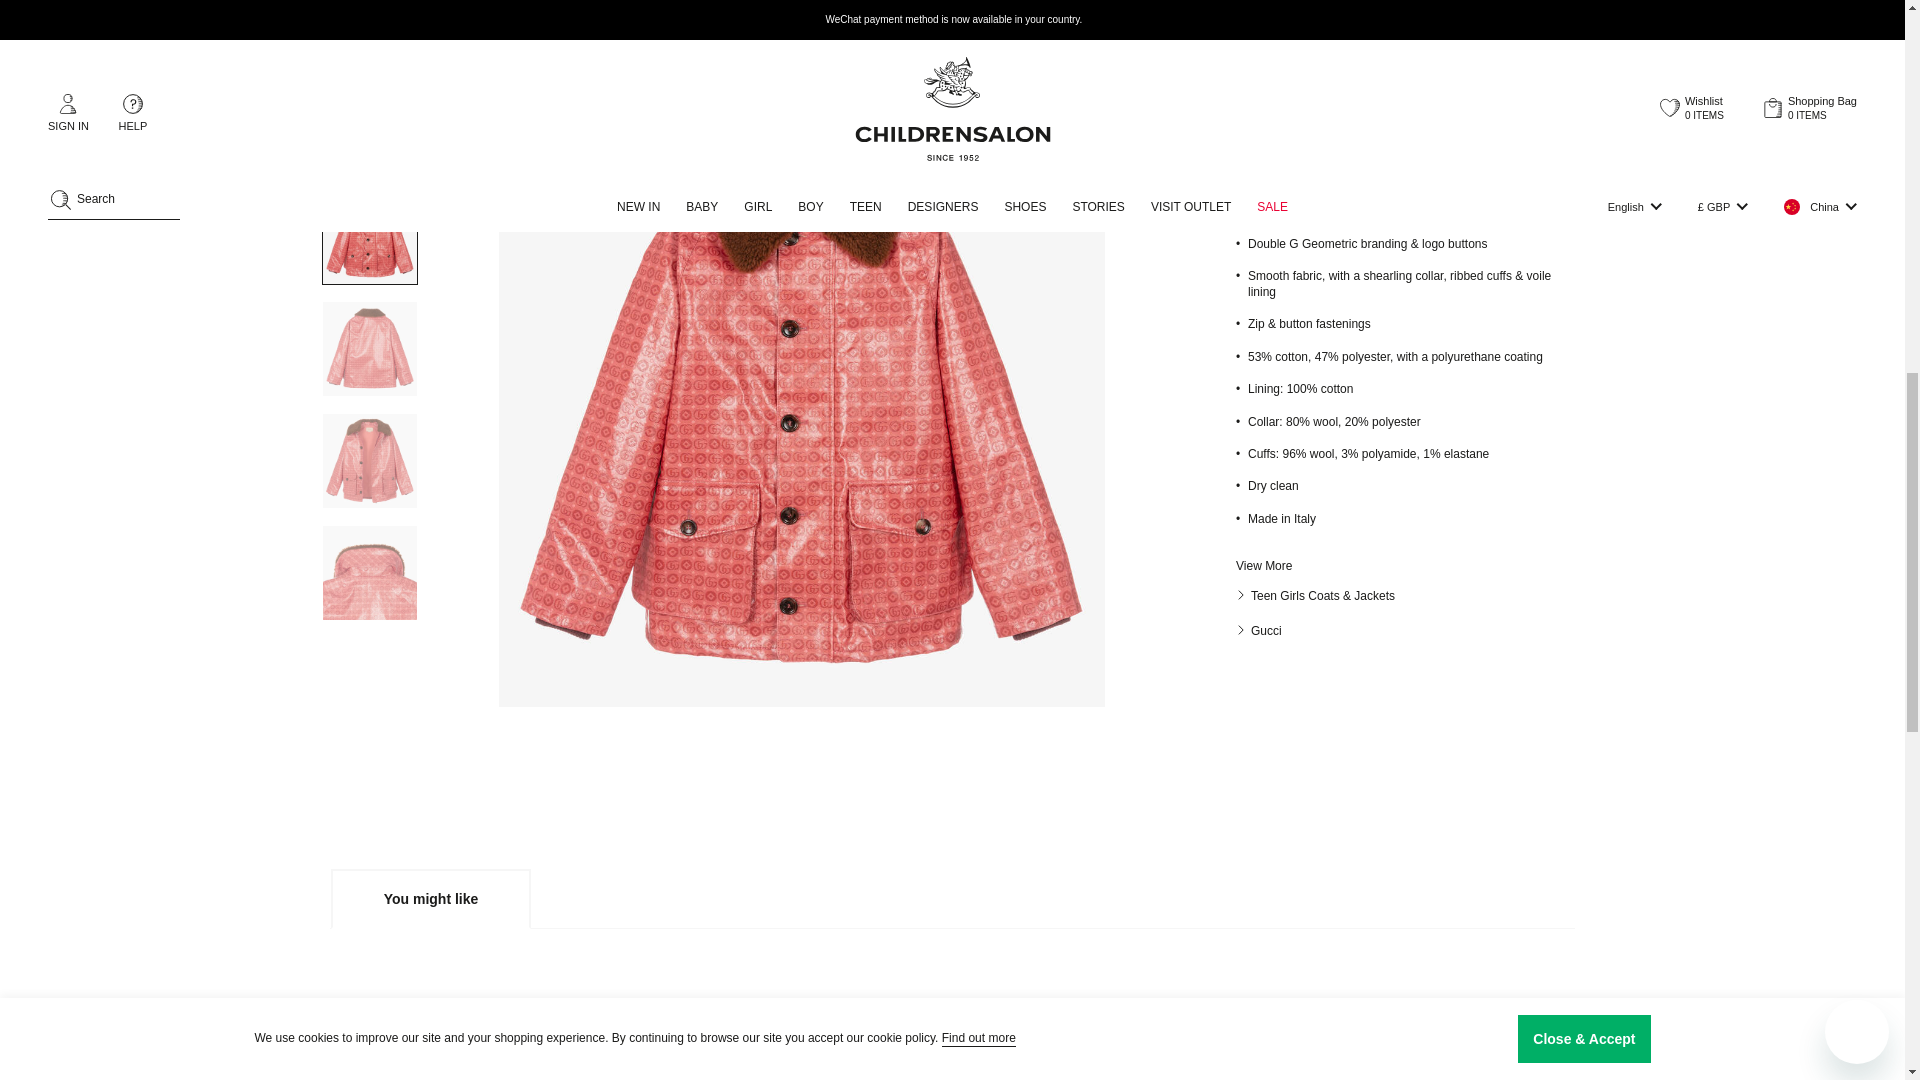 This screenshot has width=1920, height=1080. Describe the element at coordinates (784, 996) in the screenshot. I see `Teen Green Cotton Double G Jacket` at that location.